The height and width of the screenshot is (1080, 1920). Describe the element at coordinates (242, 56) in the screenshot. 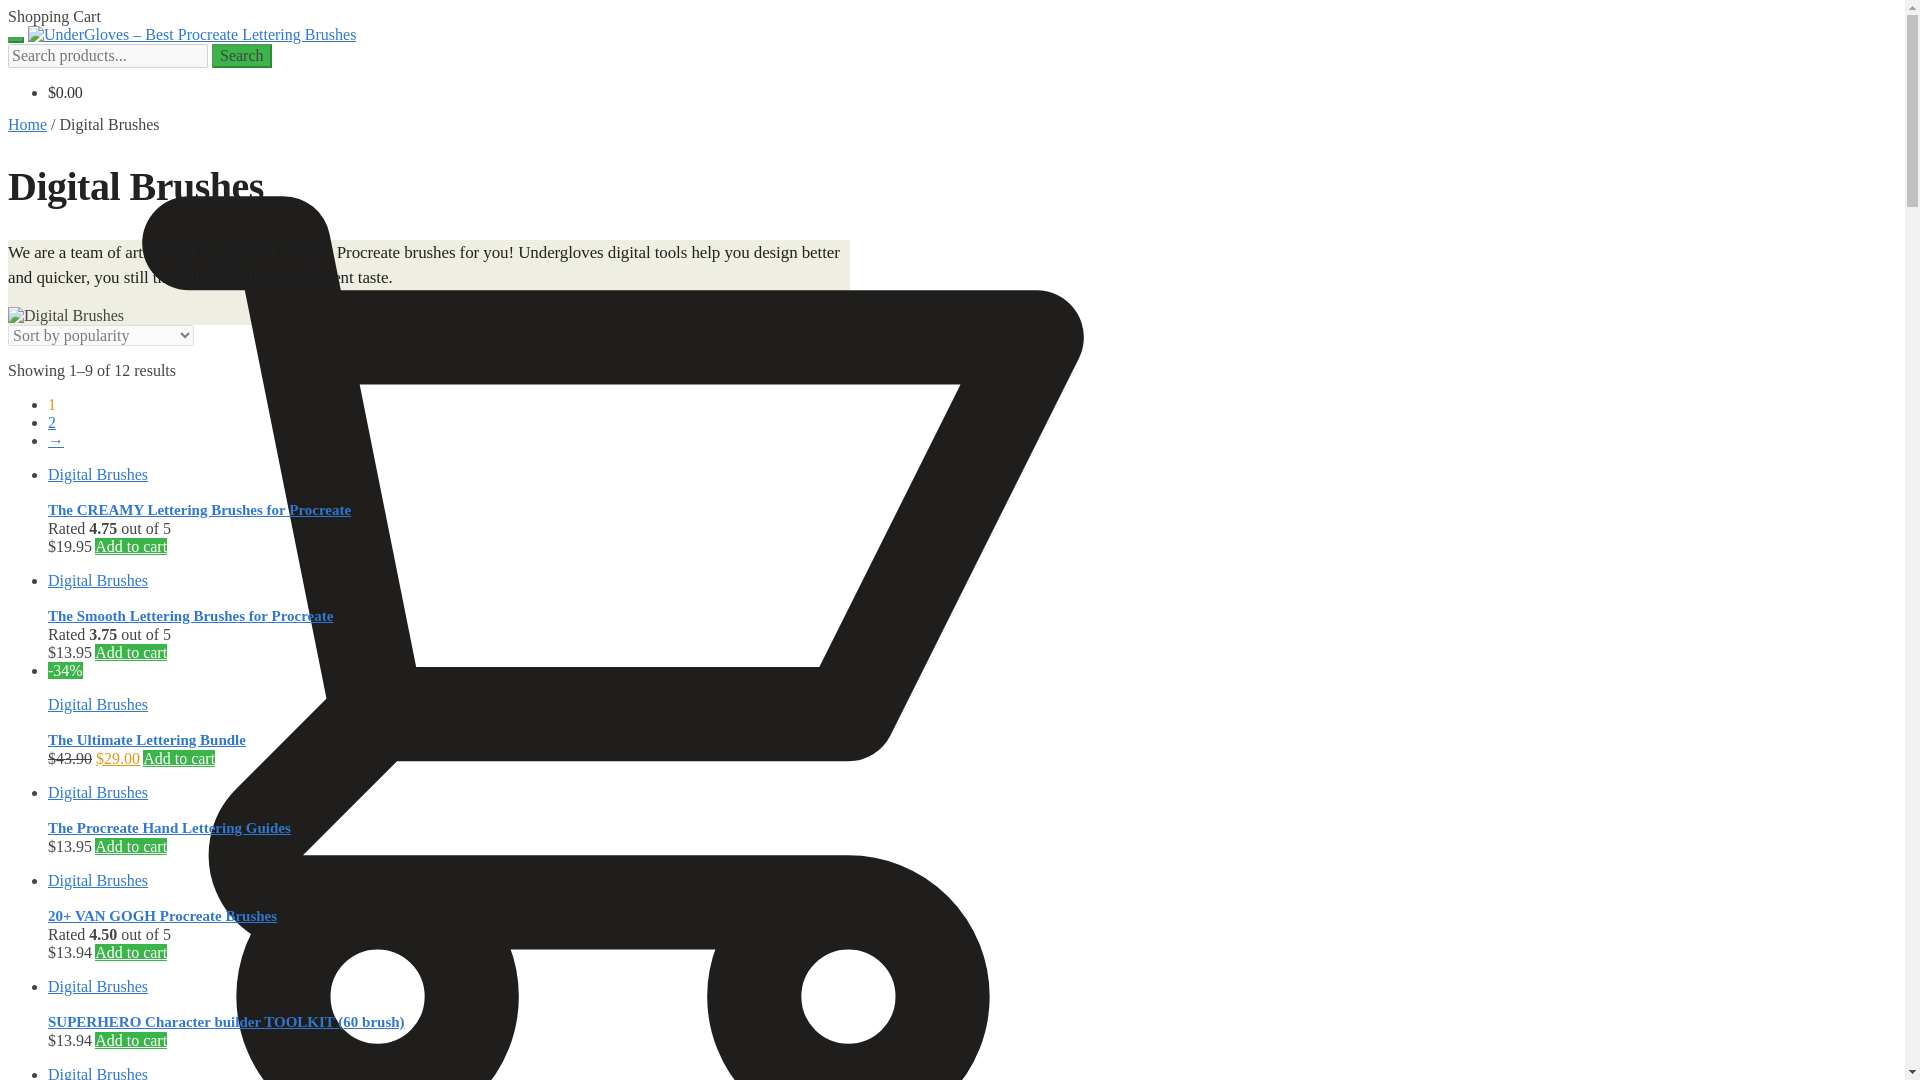

I see `Search` at that location.